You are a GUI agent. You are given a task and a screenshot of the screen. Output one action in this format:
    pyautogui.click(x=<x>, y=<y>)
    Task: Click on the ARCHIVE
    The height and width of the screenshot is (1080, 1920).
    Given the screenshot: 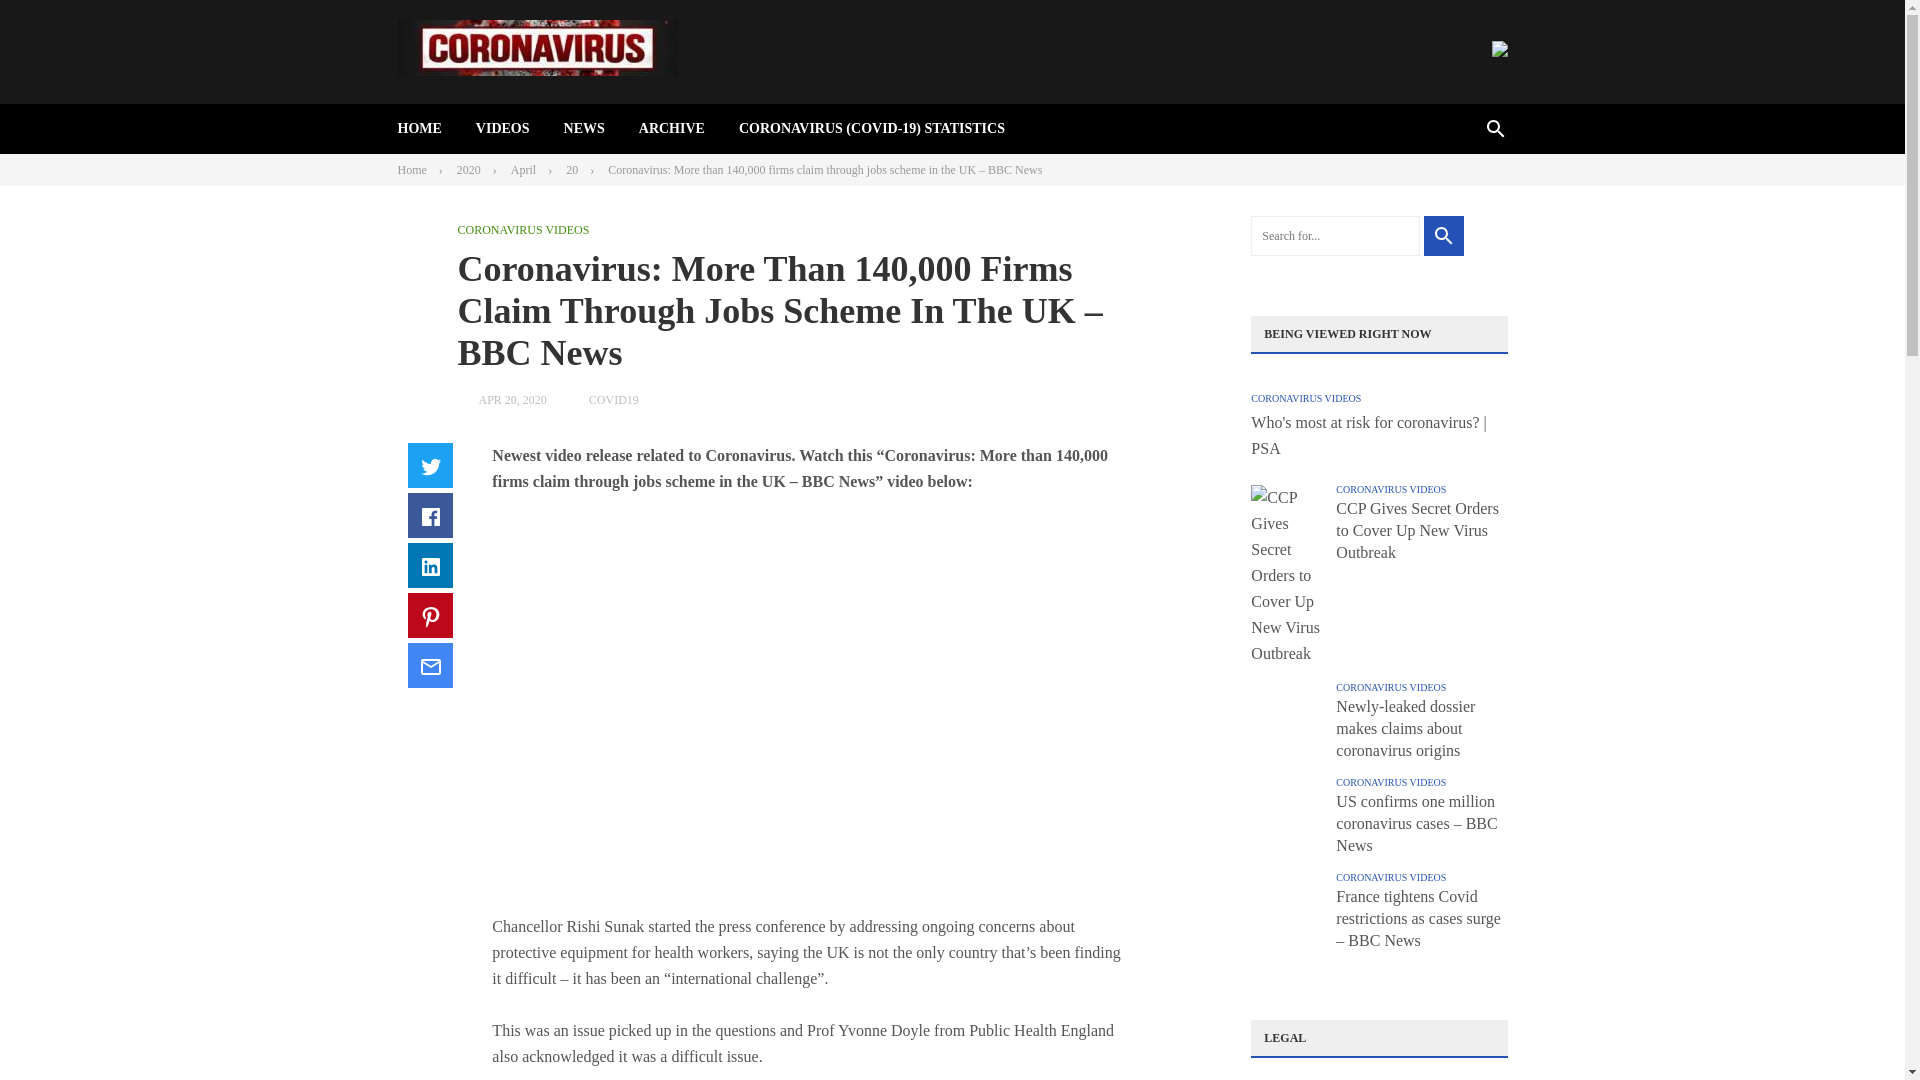 What is the action you would take?
    pyautogui.click(x=672, y=128)
    